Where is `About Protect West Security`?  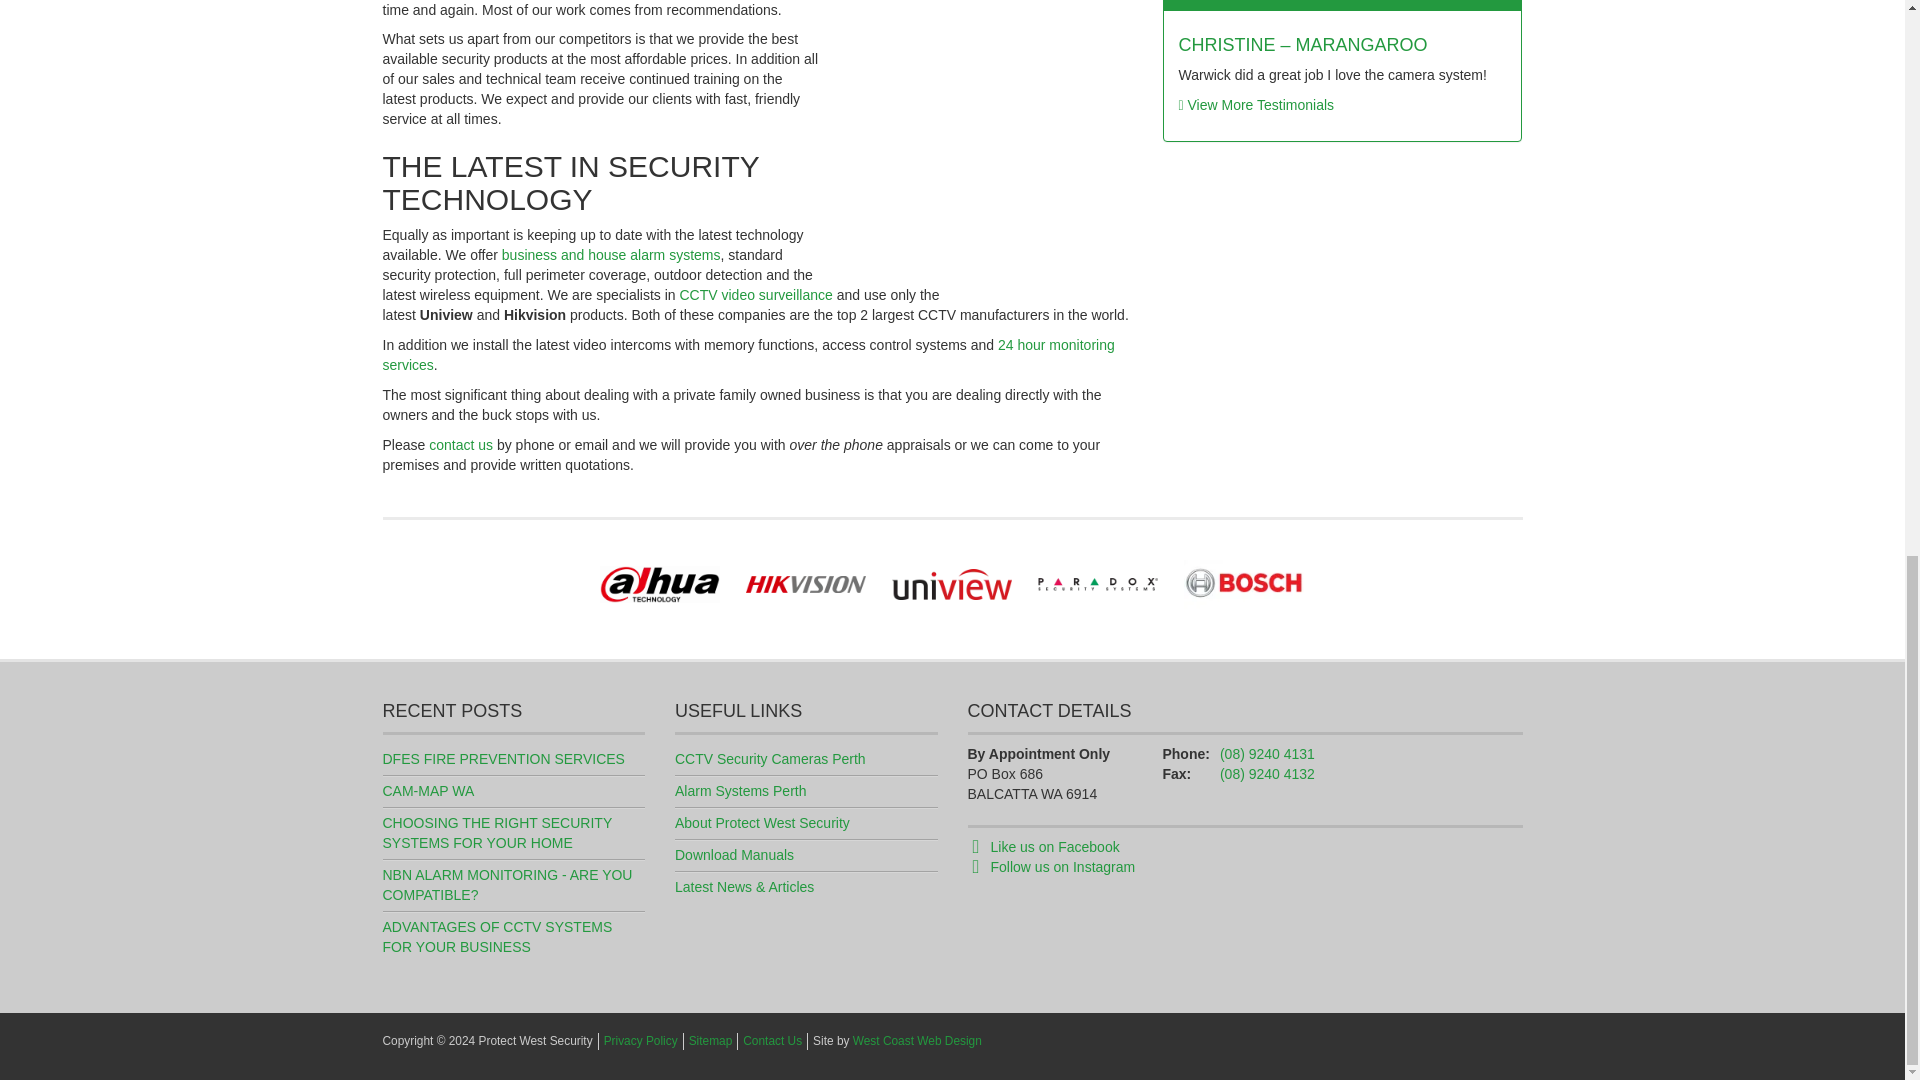
About Protect West Security is located at coordinates (762, 822).